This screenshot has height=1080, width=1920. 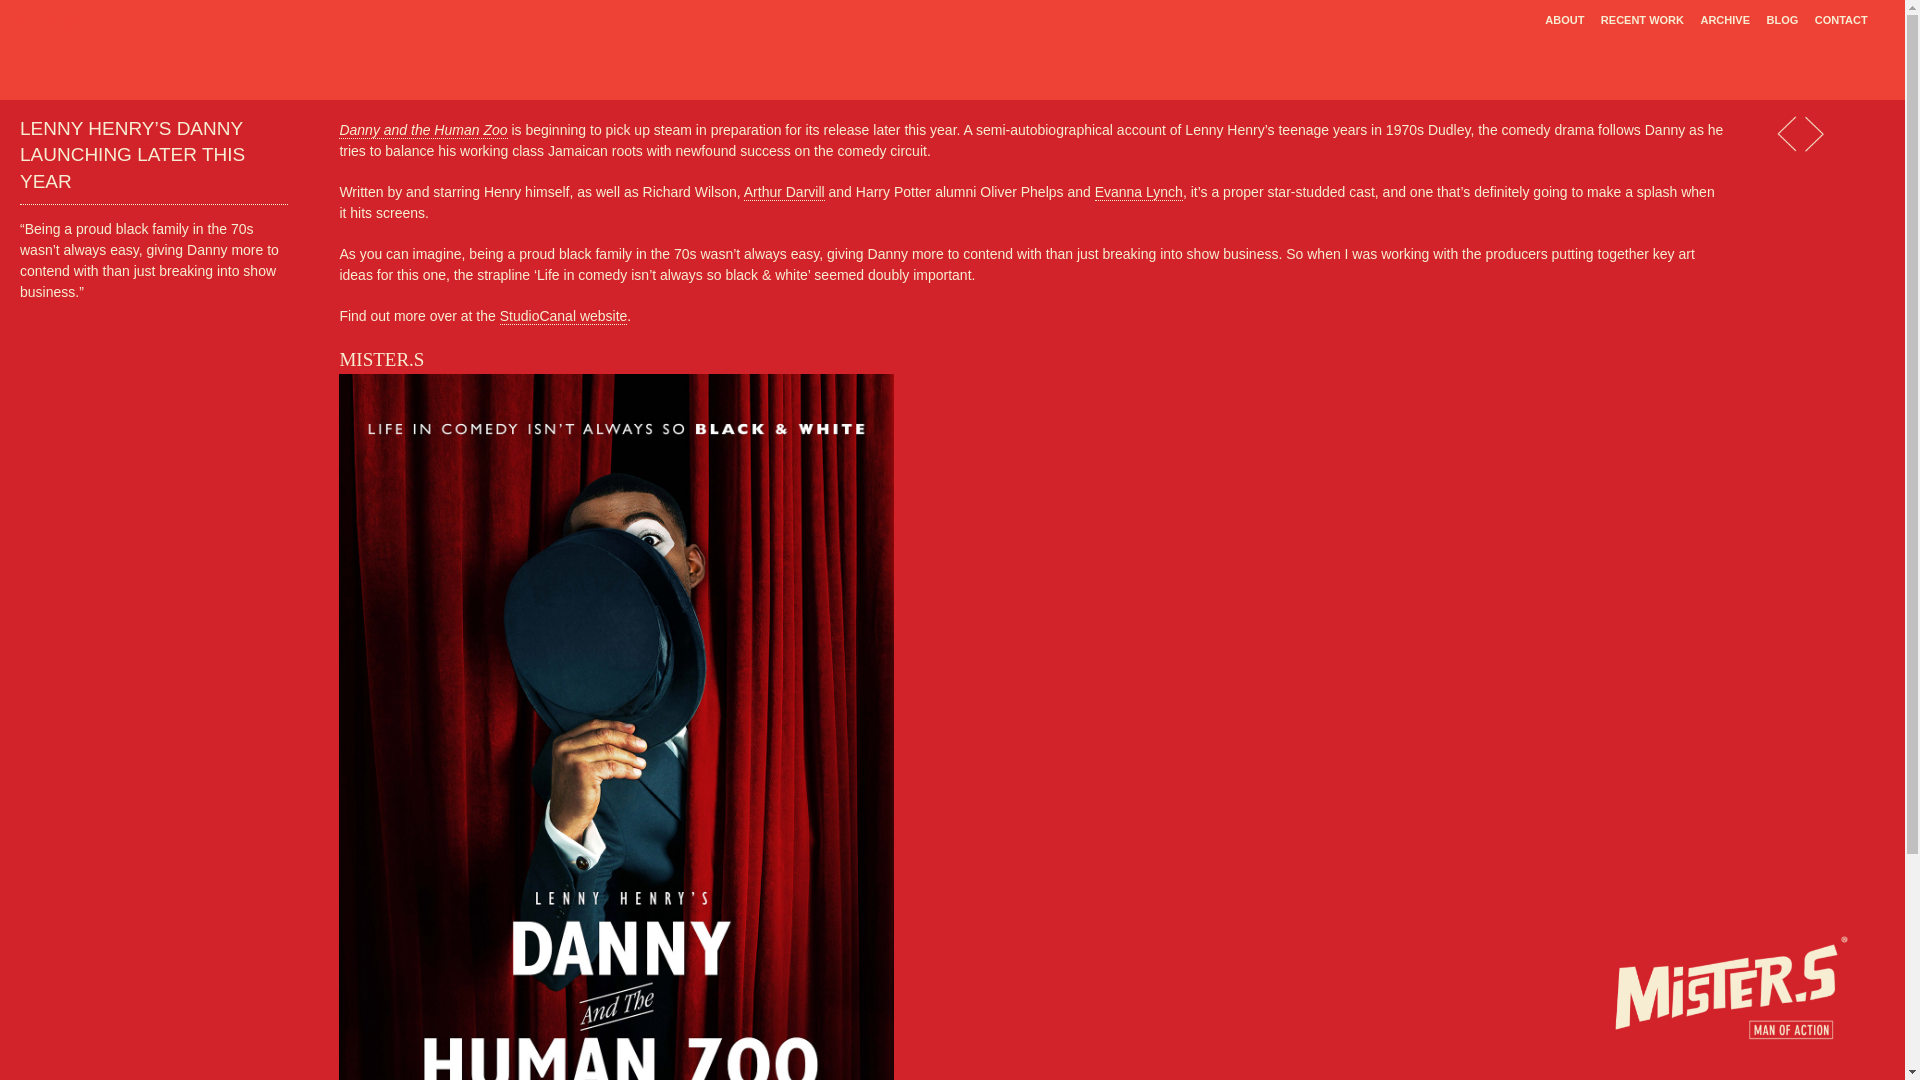 I want to click on ARCHIVE, so click(x=1724, y=20).